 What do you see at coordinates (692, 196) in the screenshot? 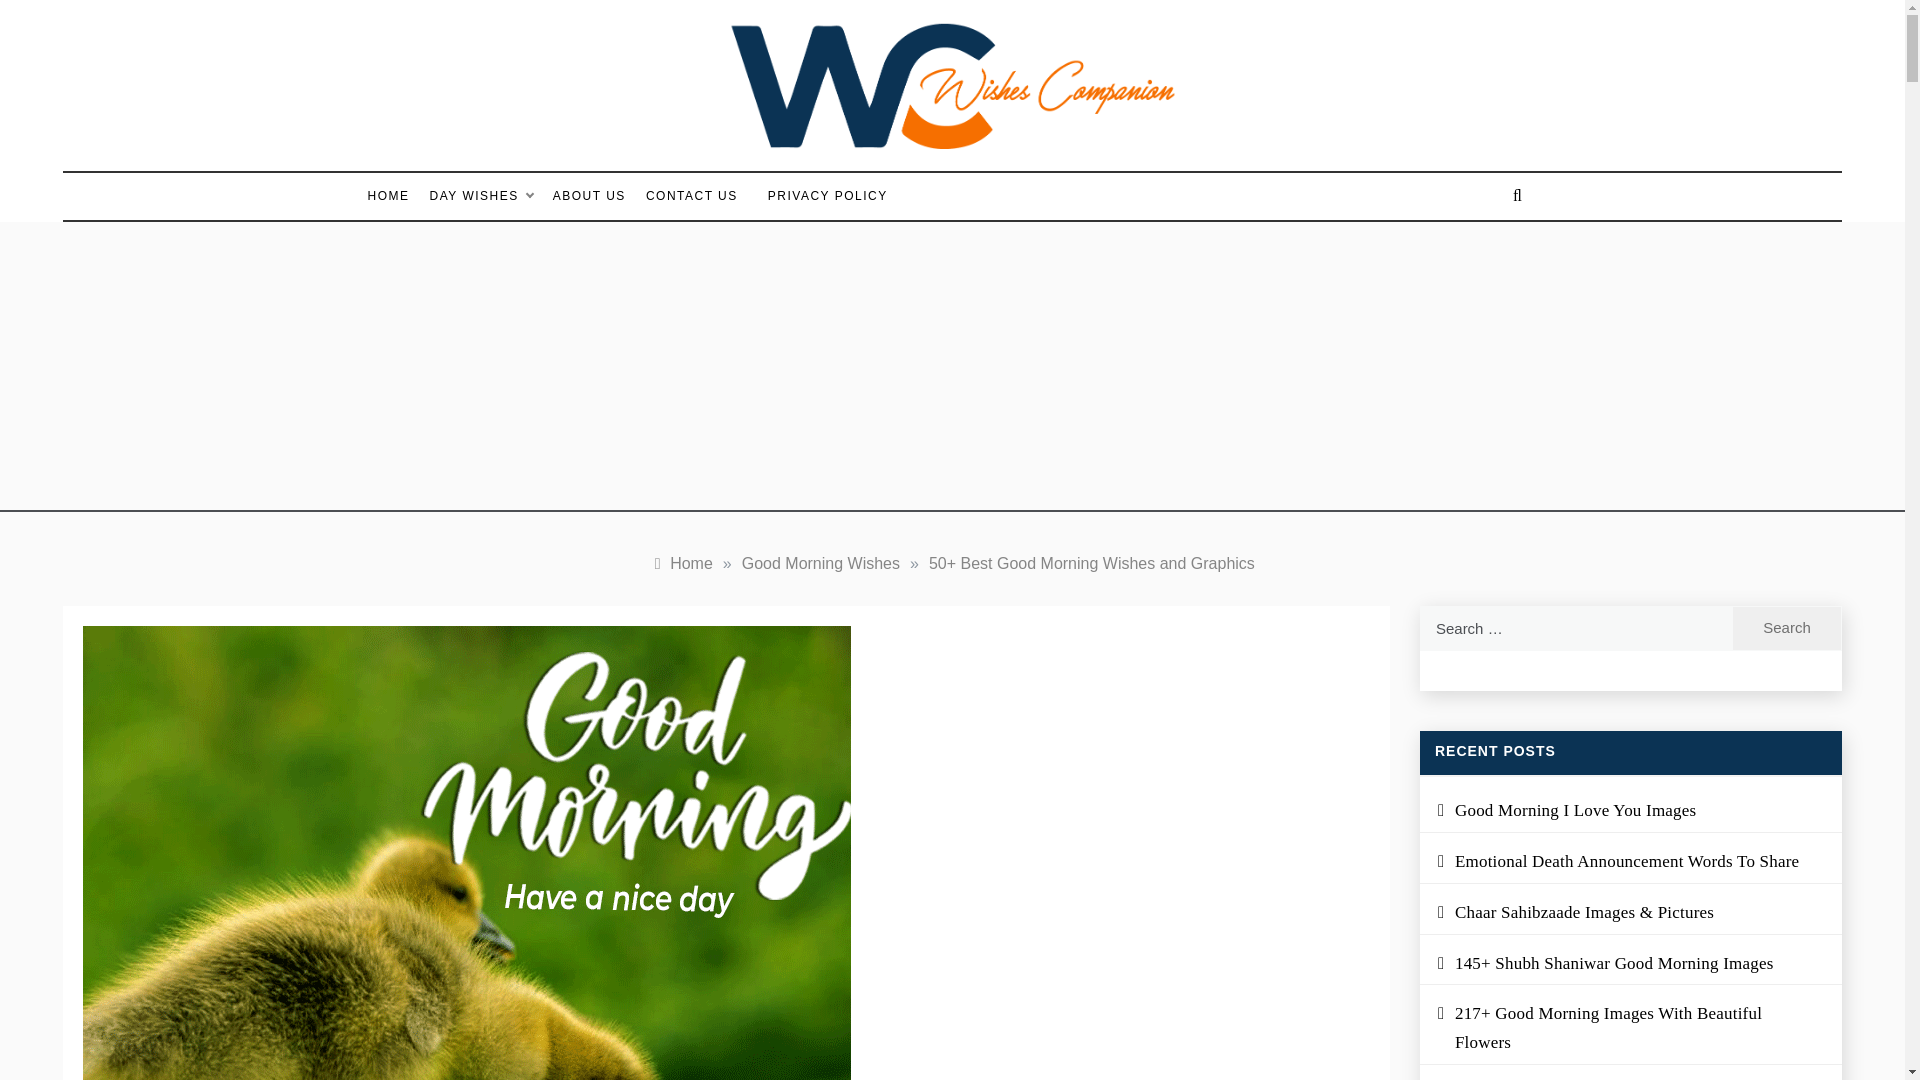
I see `CONTACT US` at bounding box center [692, 196].